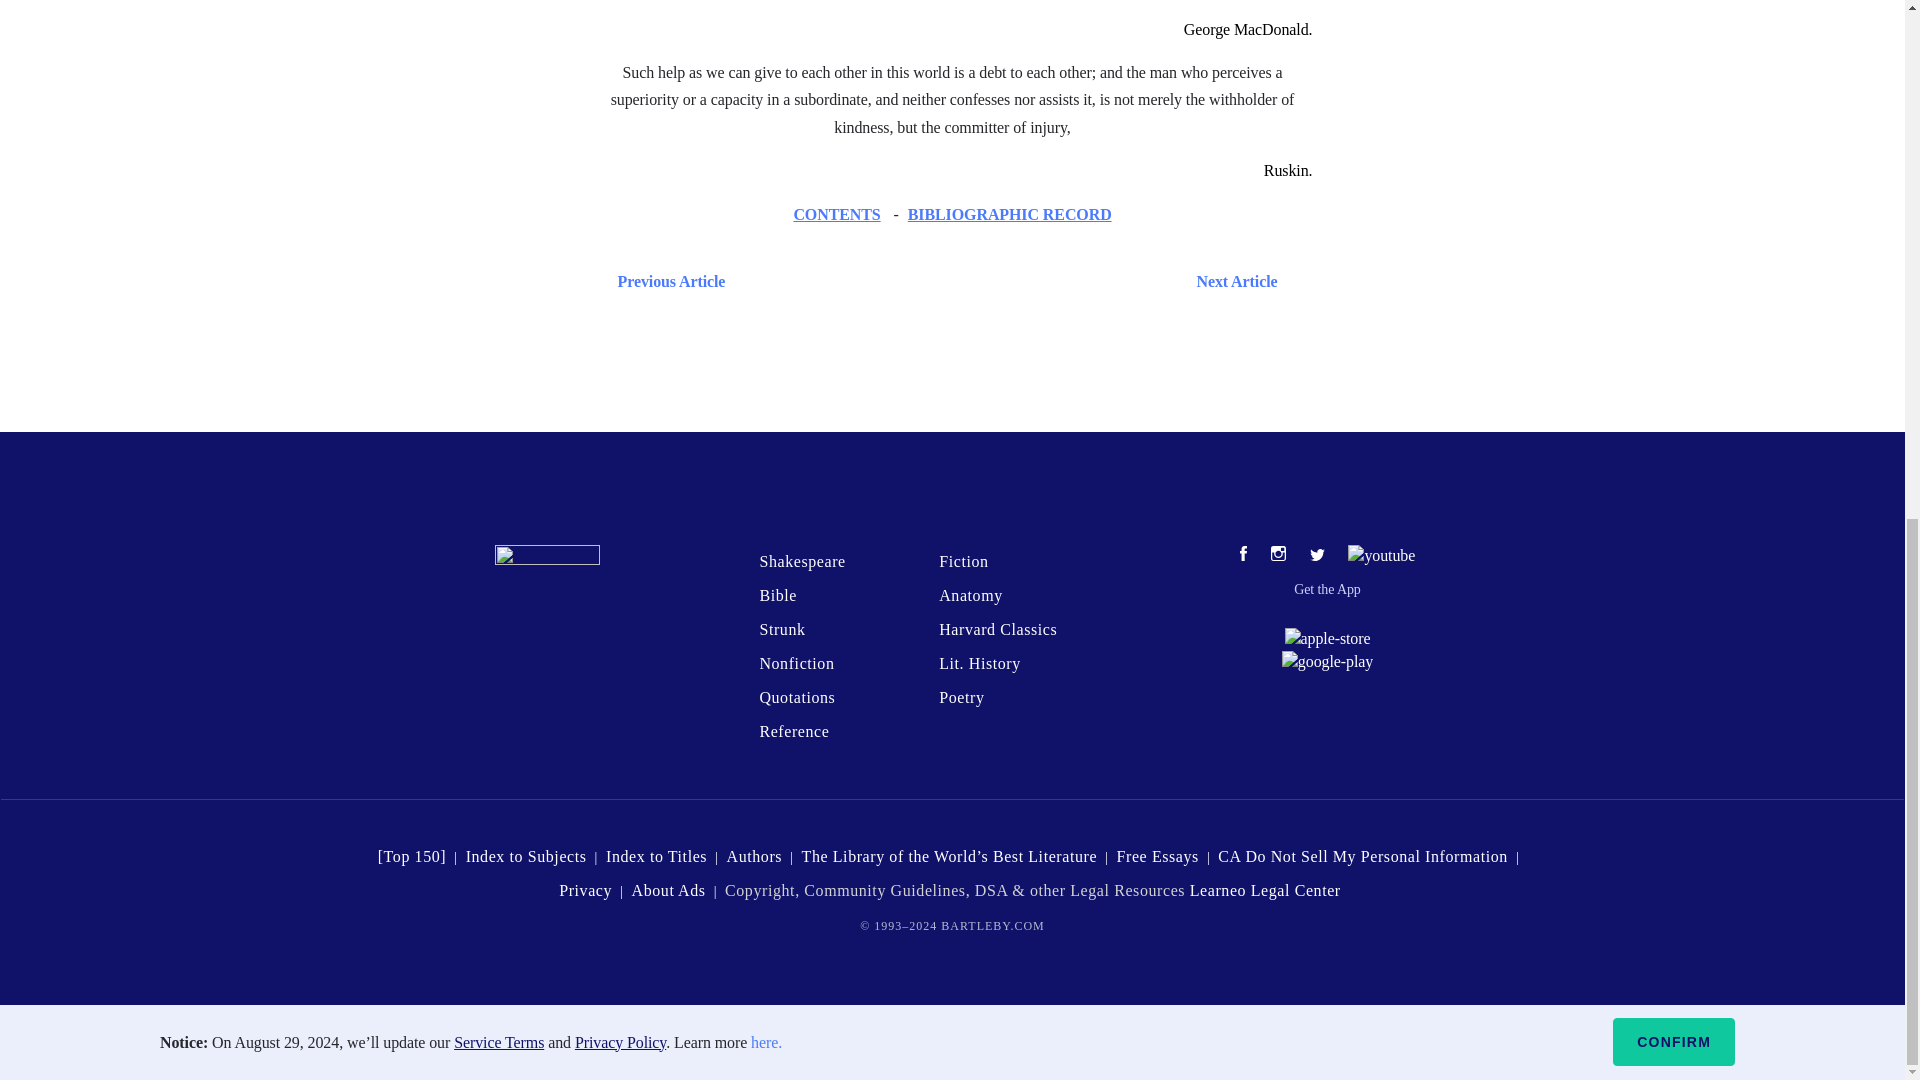  I want to click on Lit. History, so click(980, 662).